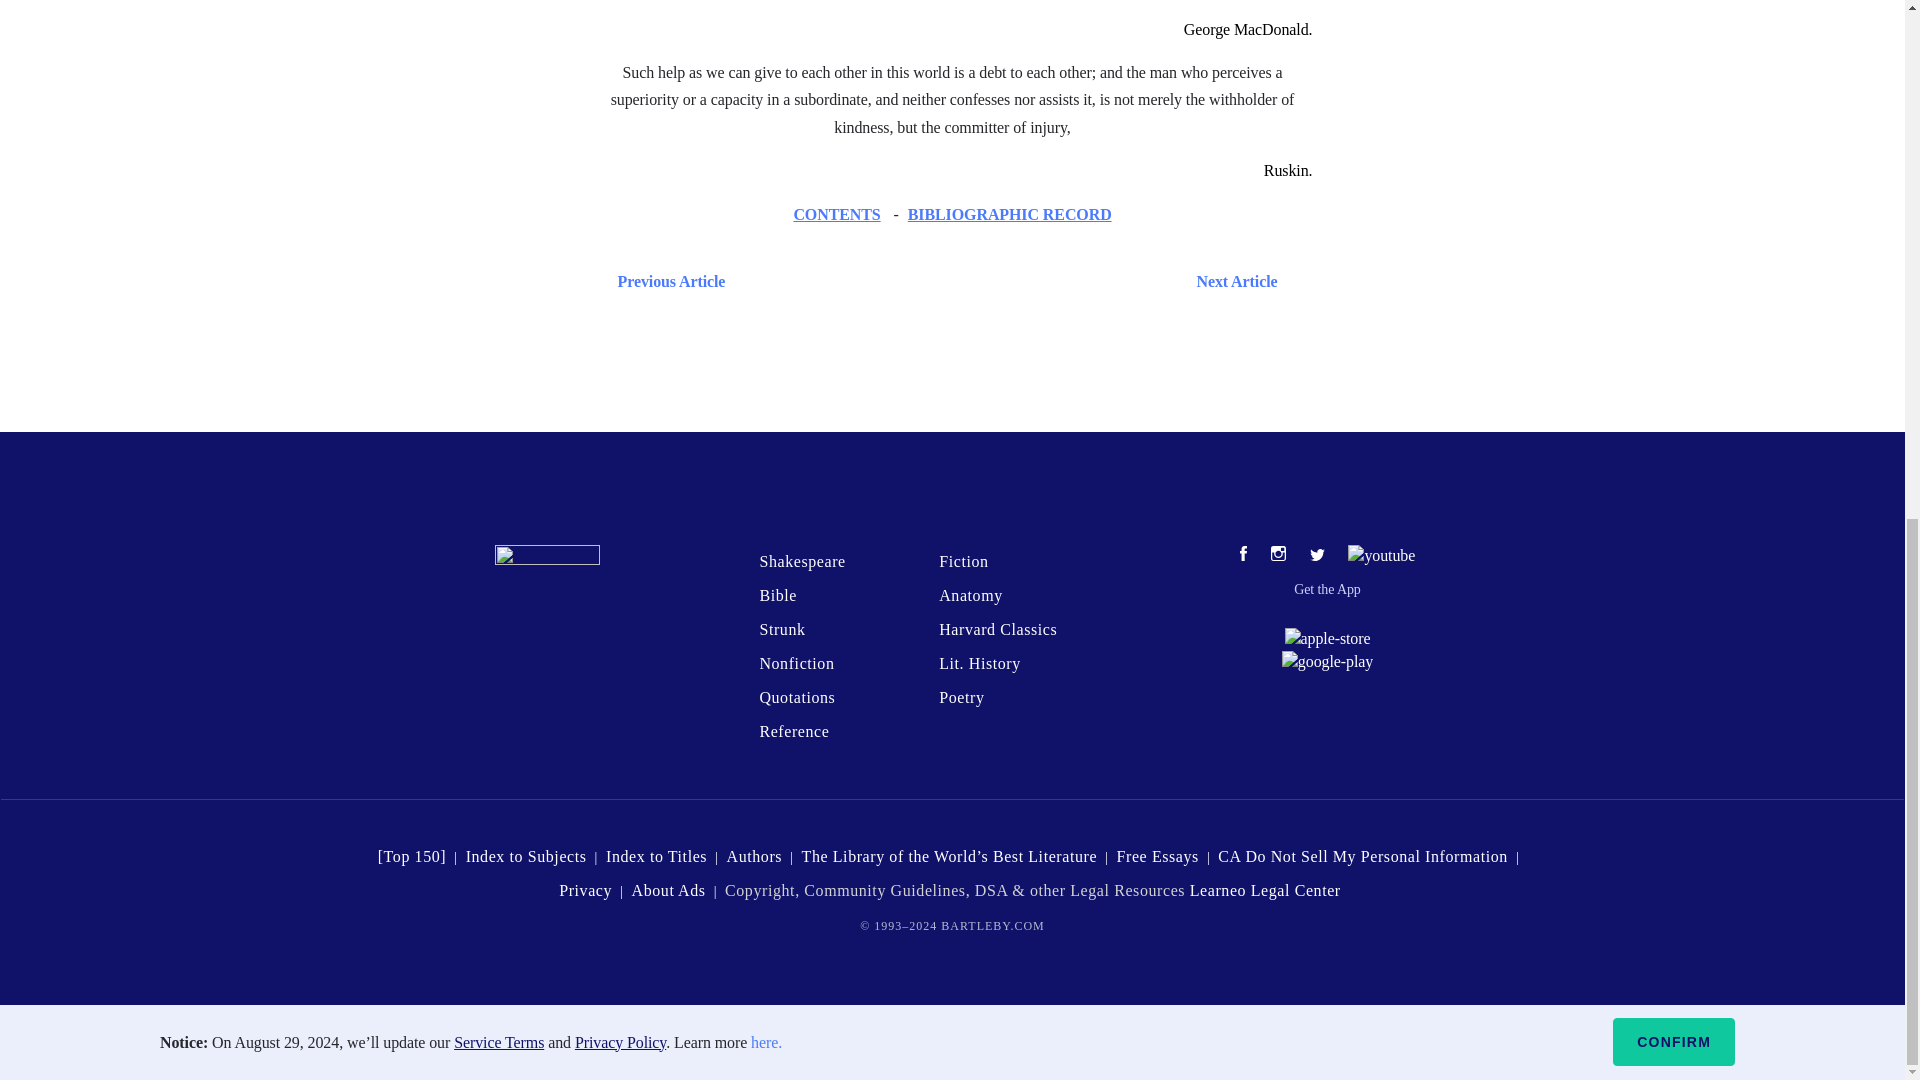  I want to click on Lit. History, so click(980, 662).